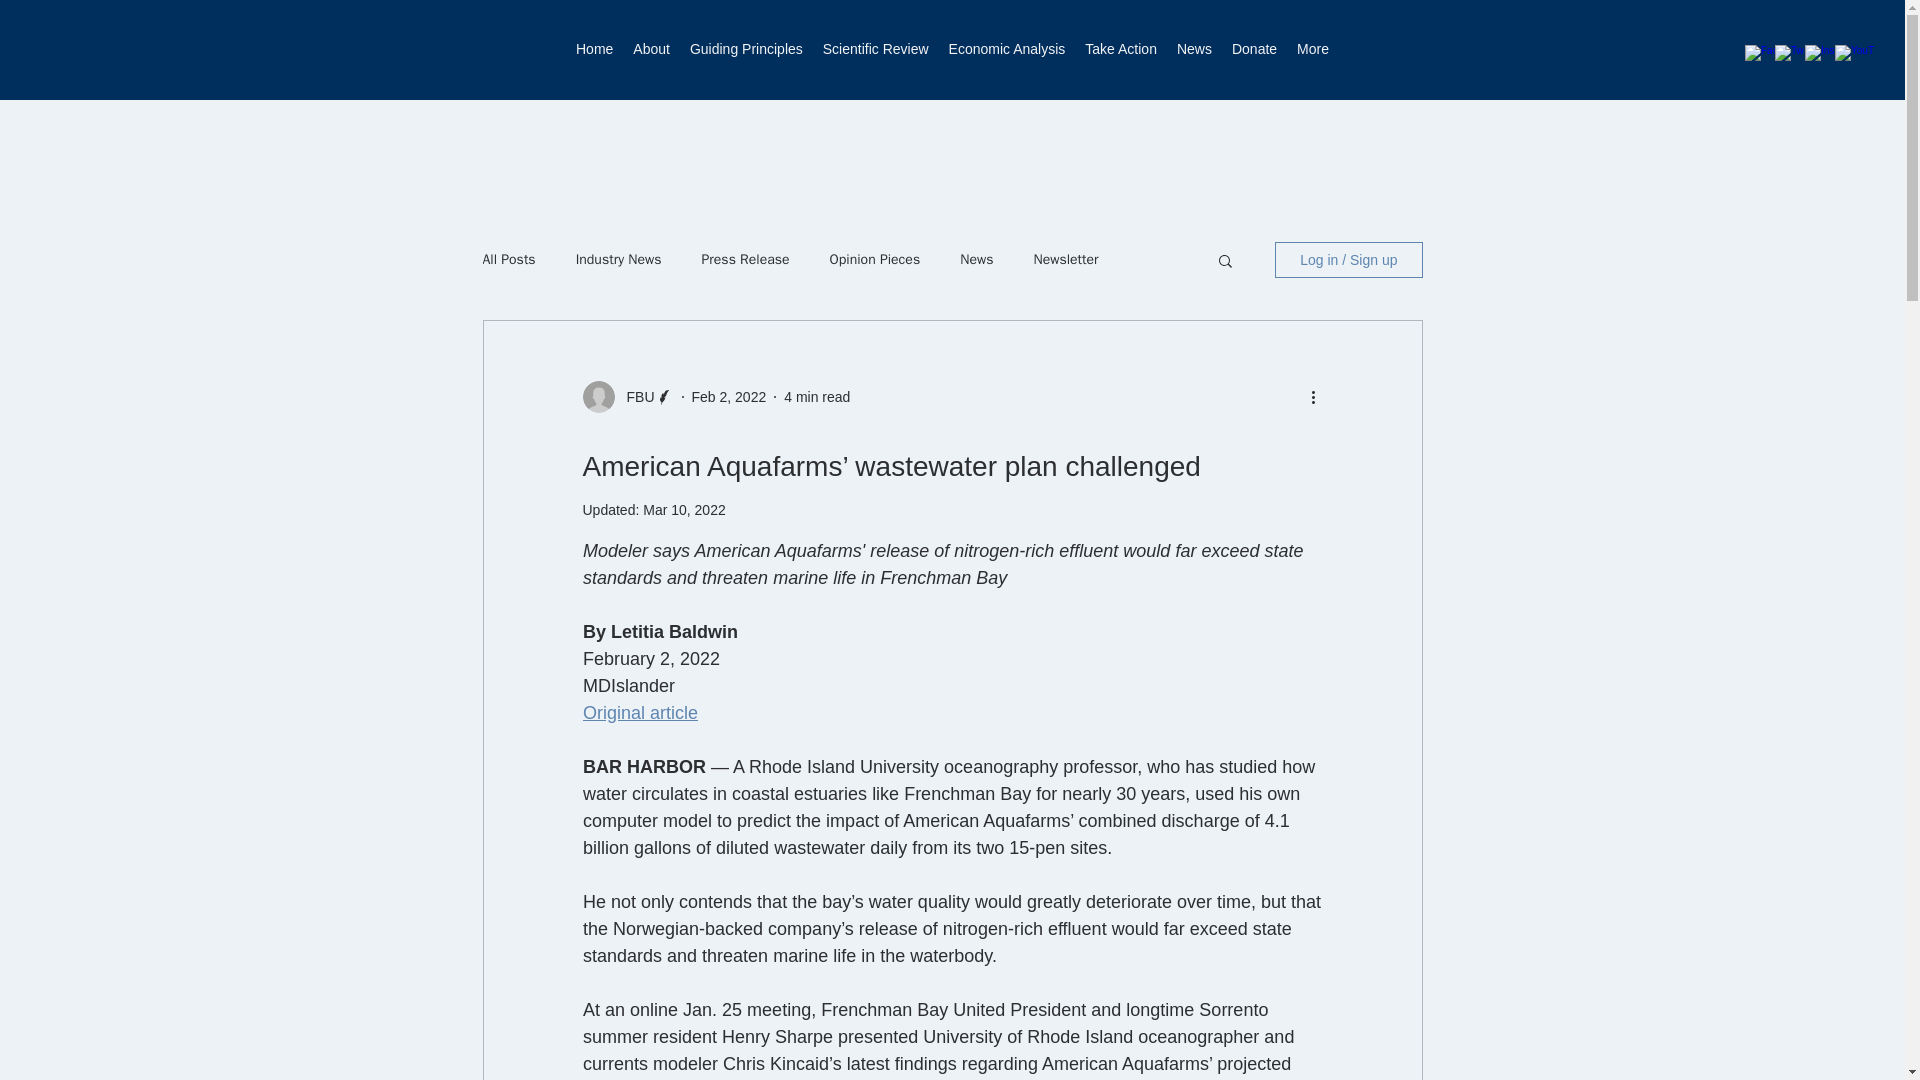 The height and width of the screenshot is (1080, 1920). Describe the element at coordinates (684, 510) in the screenshot. I see `Mar 10, 2022` at that location.